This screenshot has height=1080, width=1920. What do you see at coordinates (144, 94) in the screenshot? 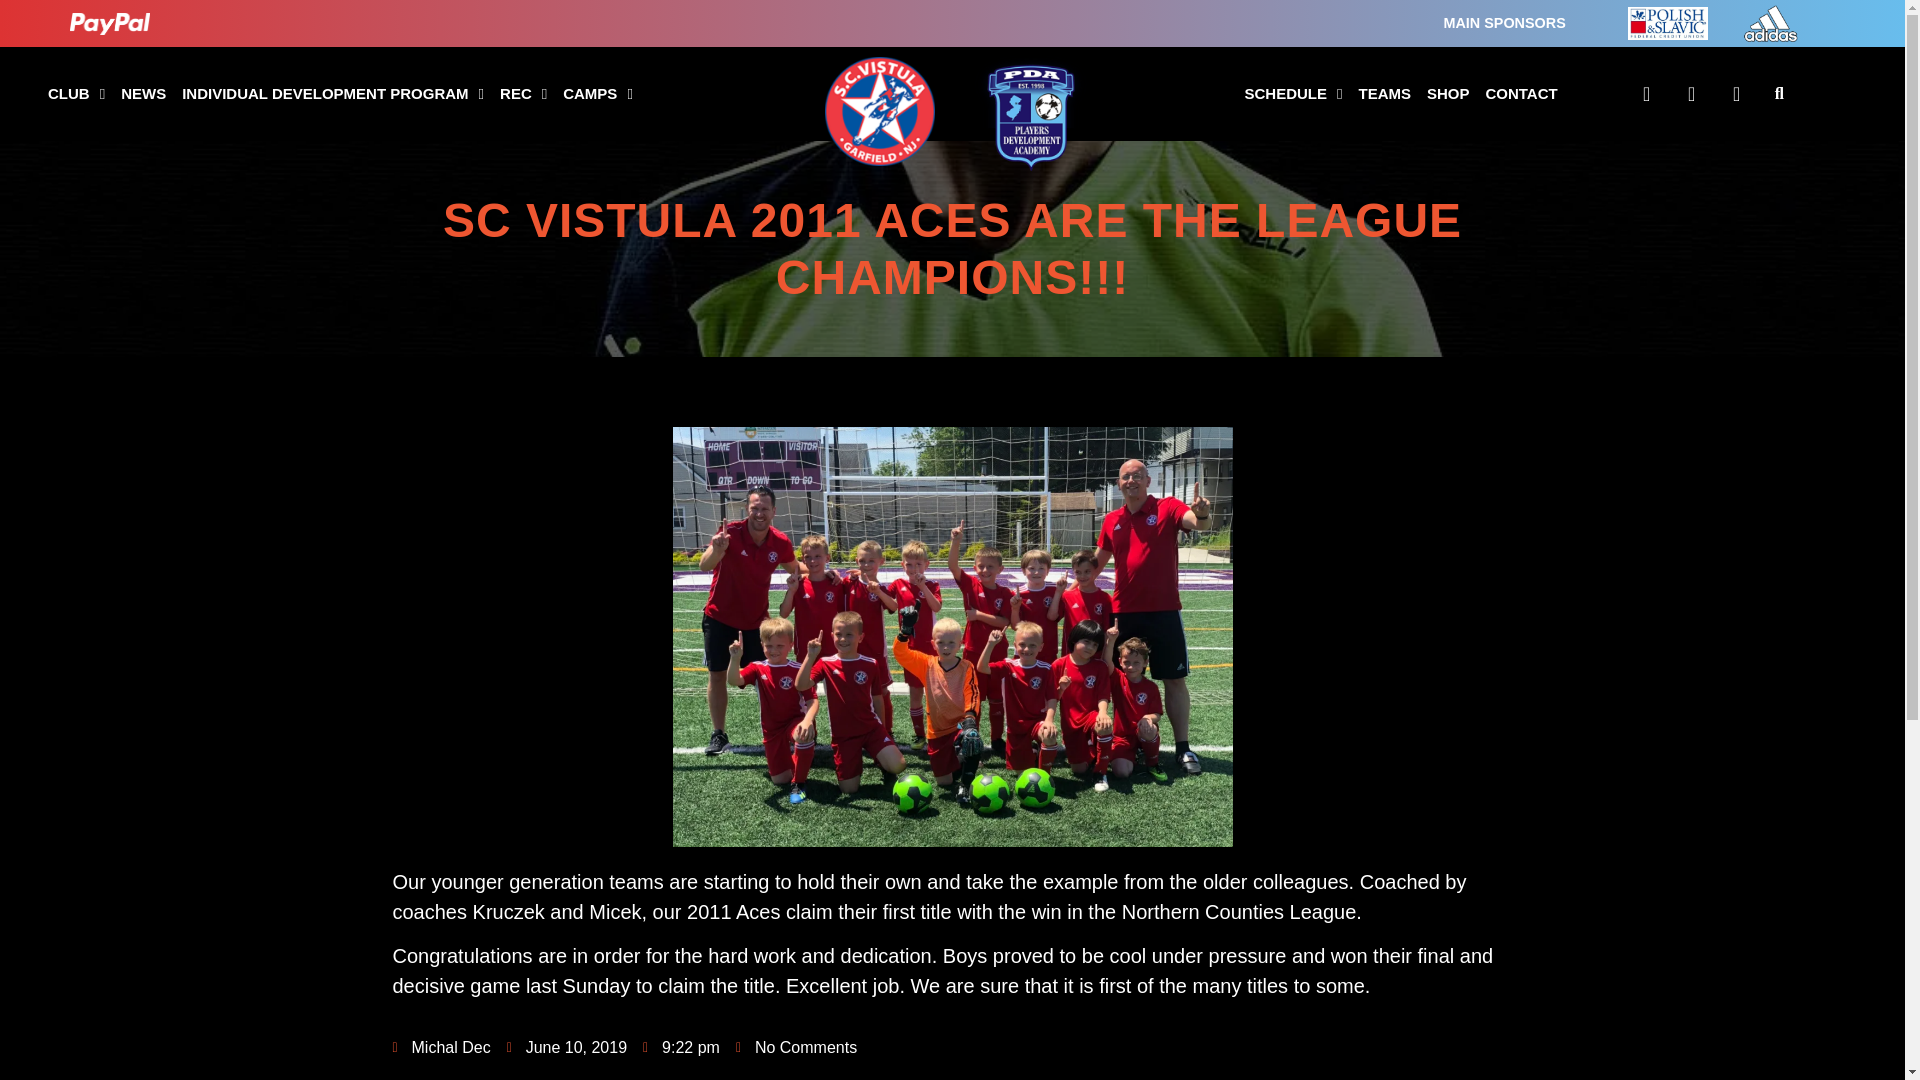
I see `NEWS` at bounding box center [144, 94].